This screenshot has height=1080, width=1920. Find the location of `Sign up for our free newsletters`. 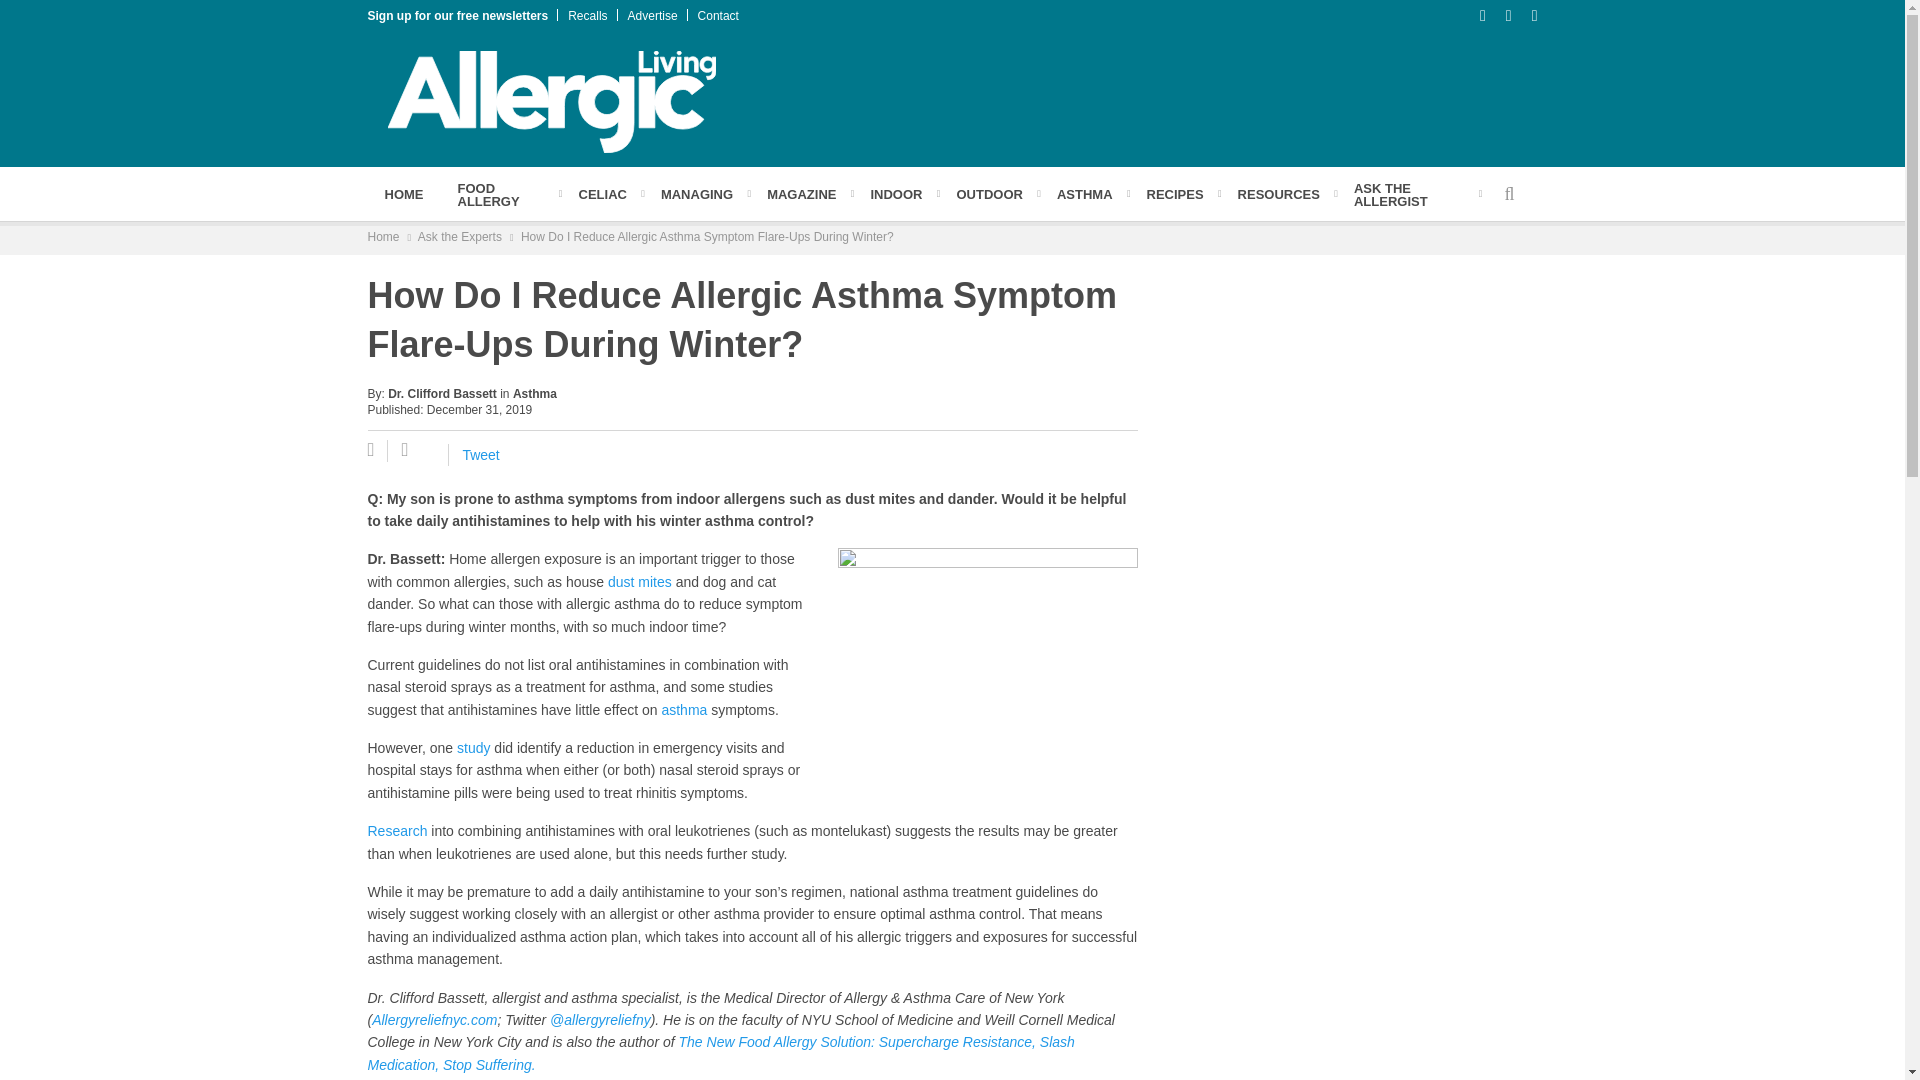

Sign up for our free newsletters is located at coordinates (458, 15).